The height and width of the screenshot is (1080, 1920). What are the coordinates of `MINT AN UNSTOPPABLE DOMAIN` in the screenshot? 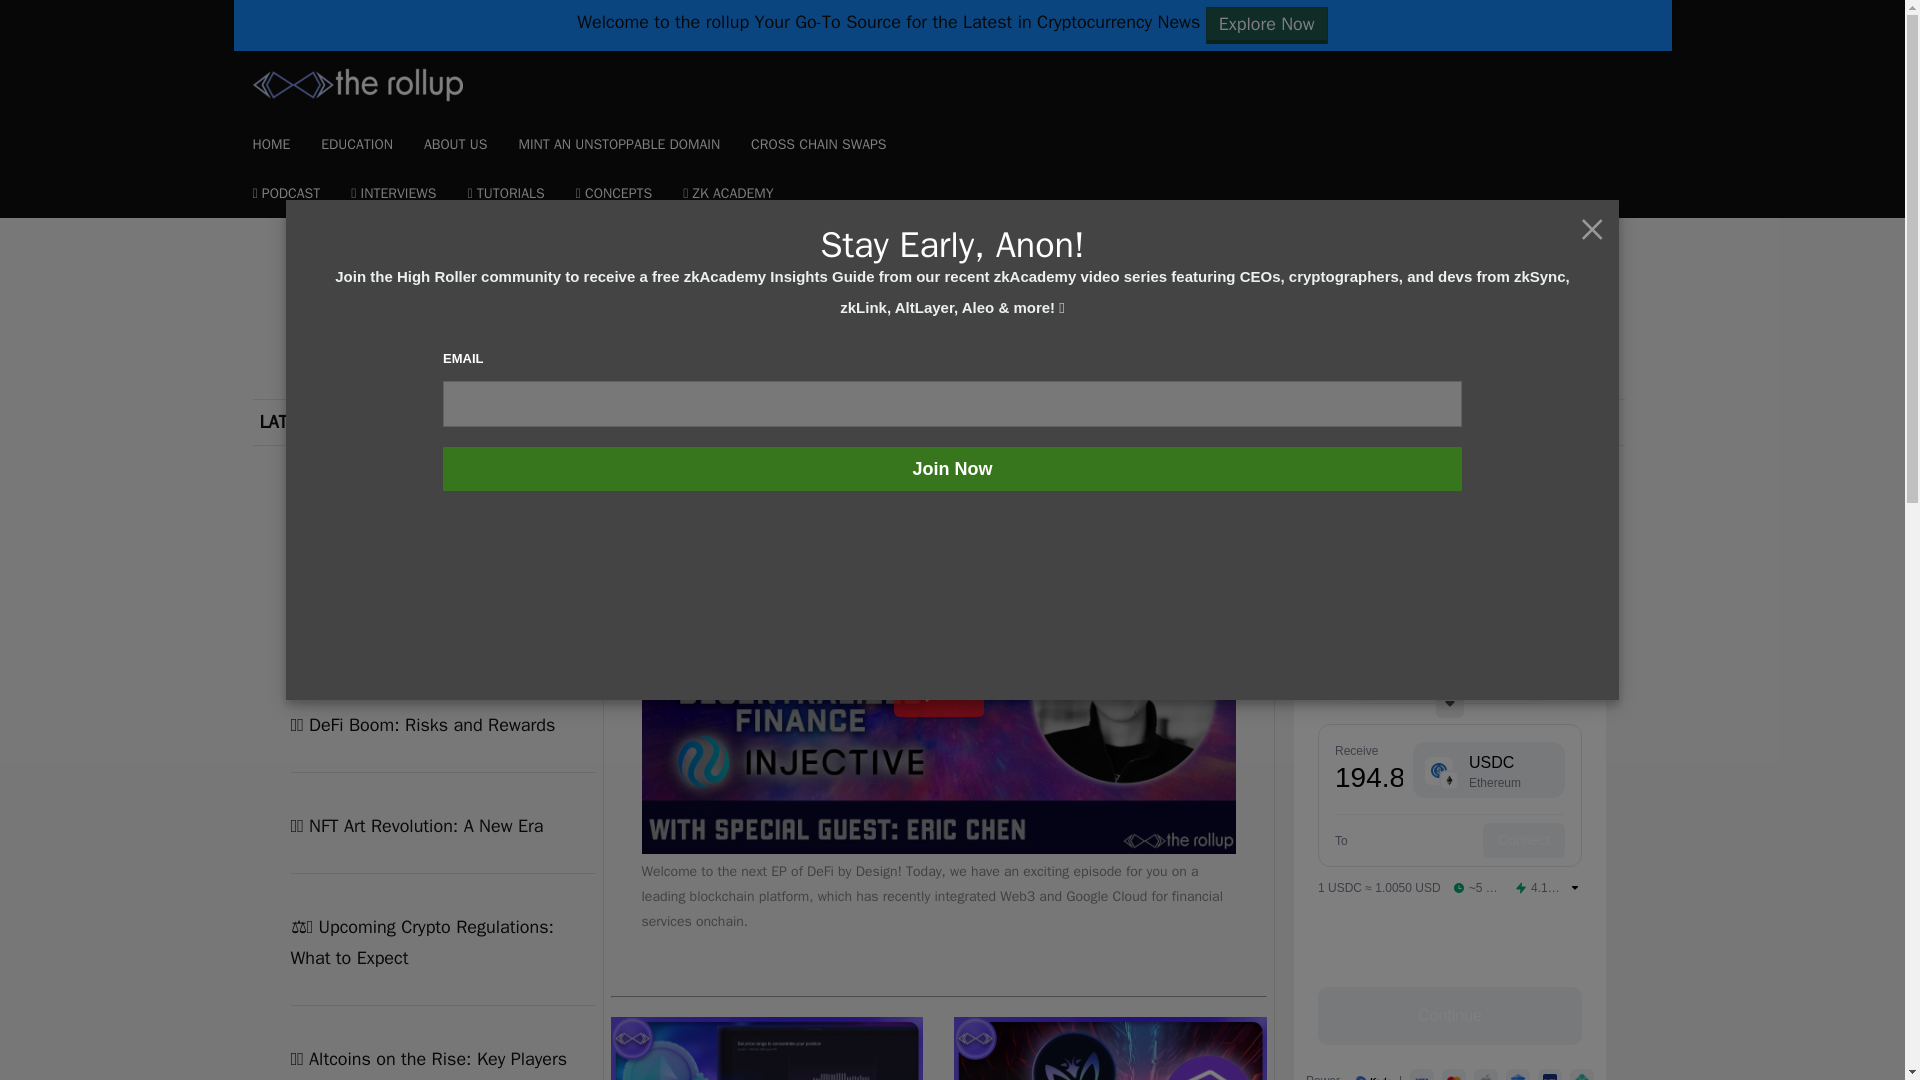 It's located at (619, 144).